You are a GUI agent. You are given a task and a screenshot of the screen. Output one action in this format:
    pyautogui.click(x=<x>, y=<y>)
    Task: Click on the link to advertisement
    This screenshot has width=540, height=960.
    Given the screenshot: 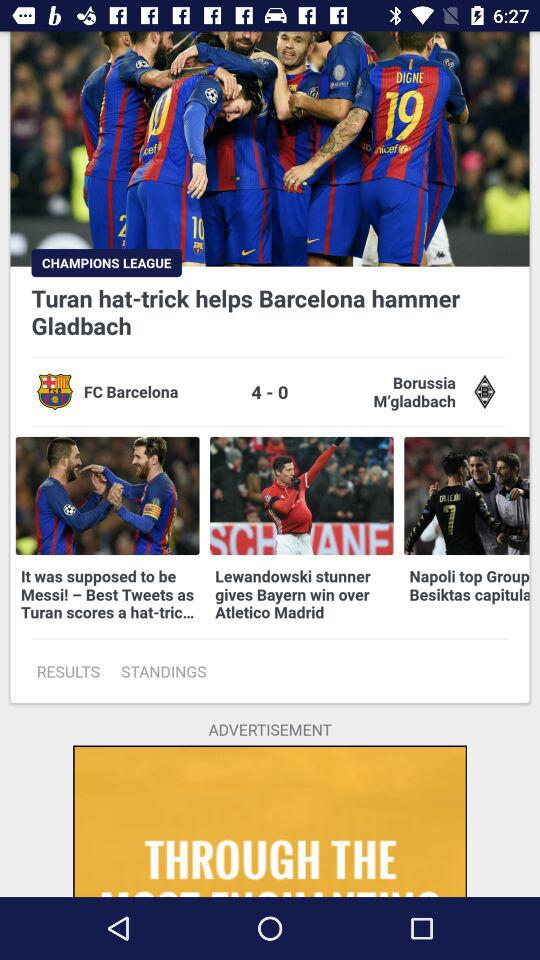 What is the action you would take?
    pyautogui.click(x=270, y=821)
    